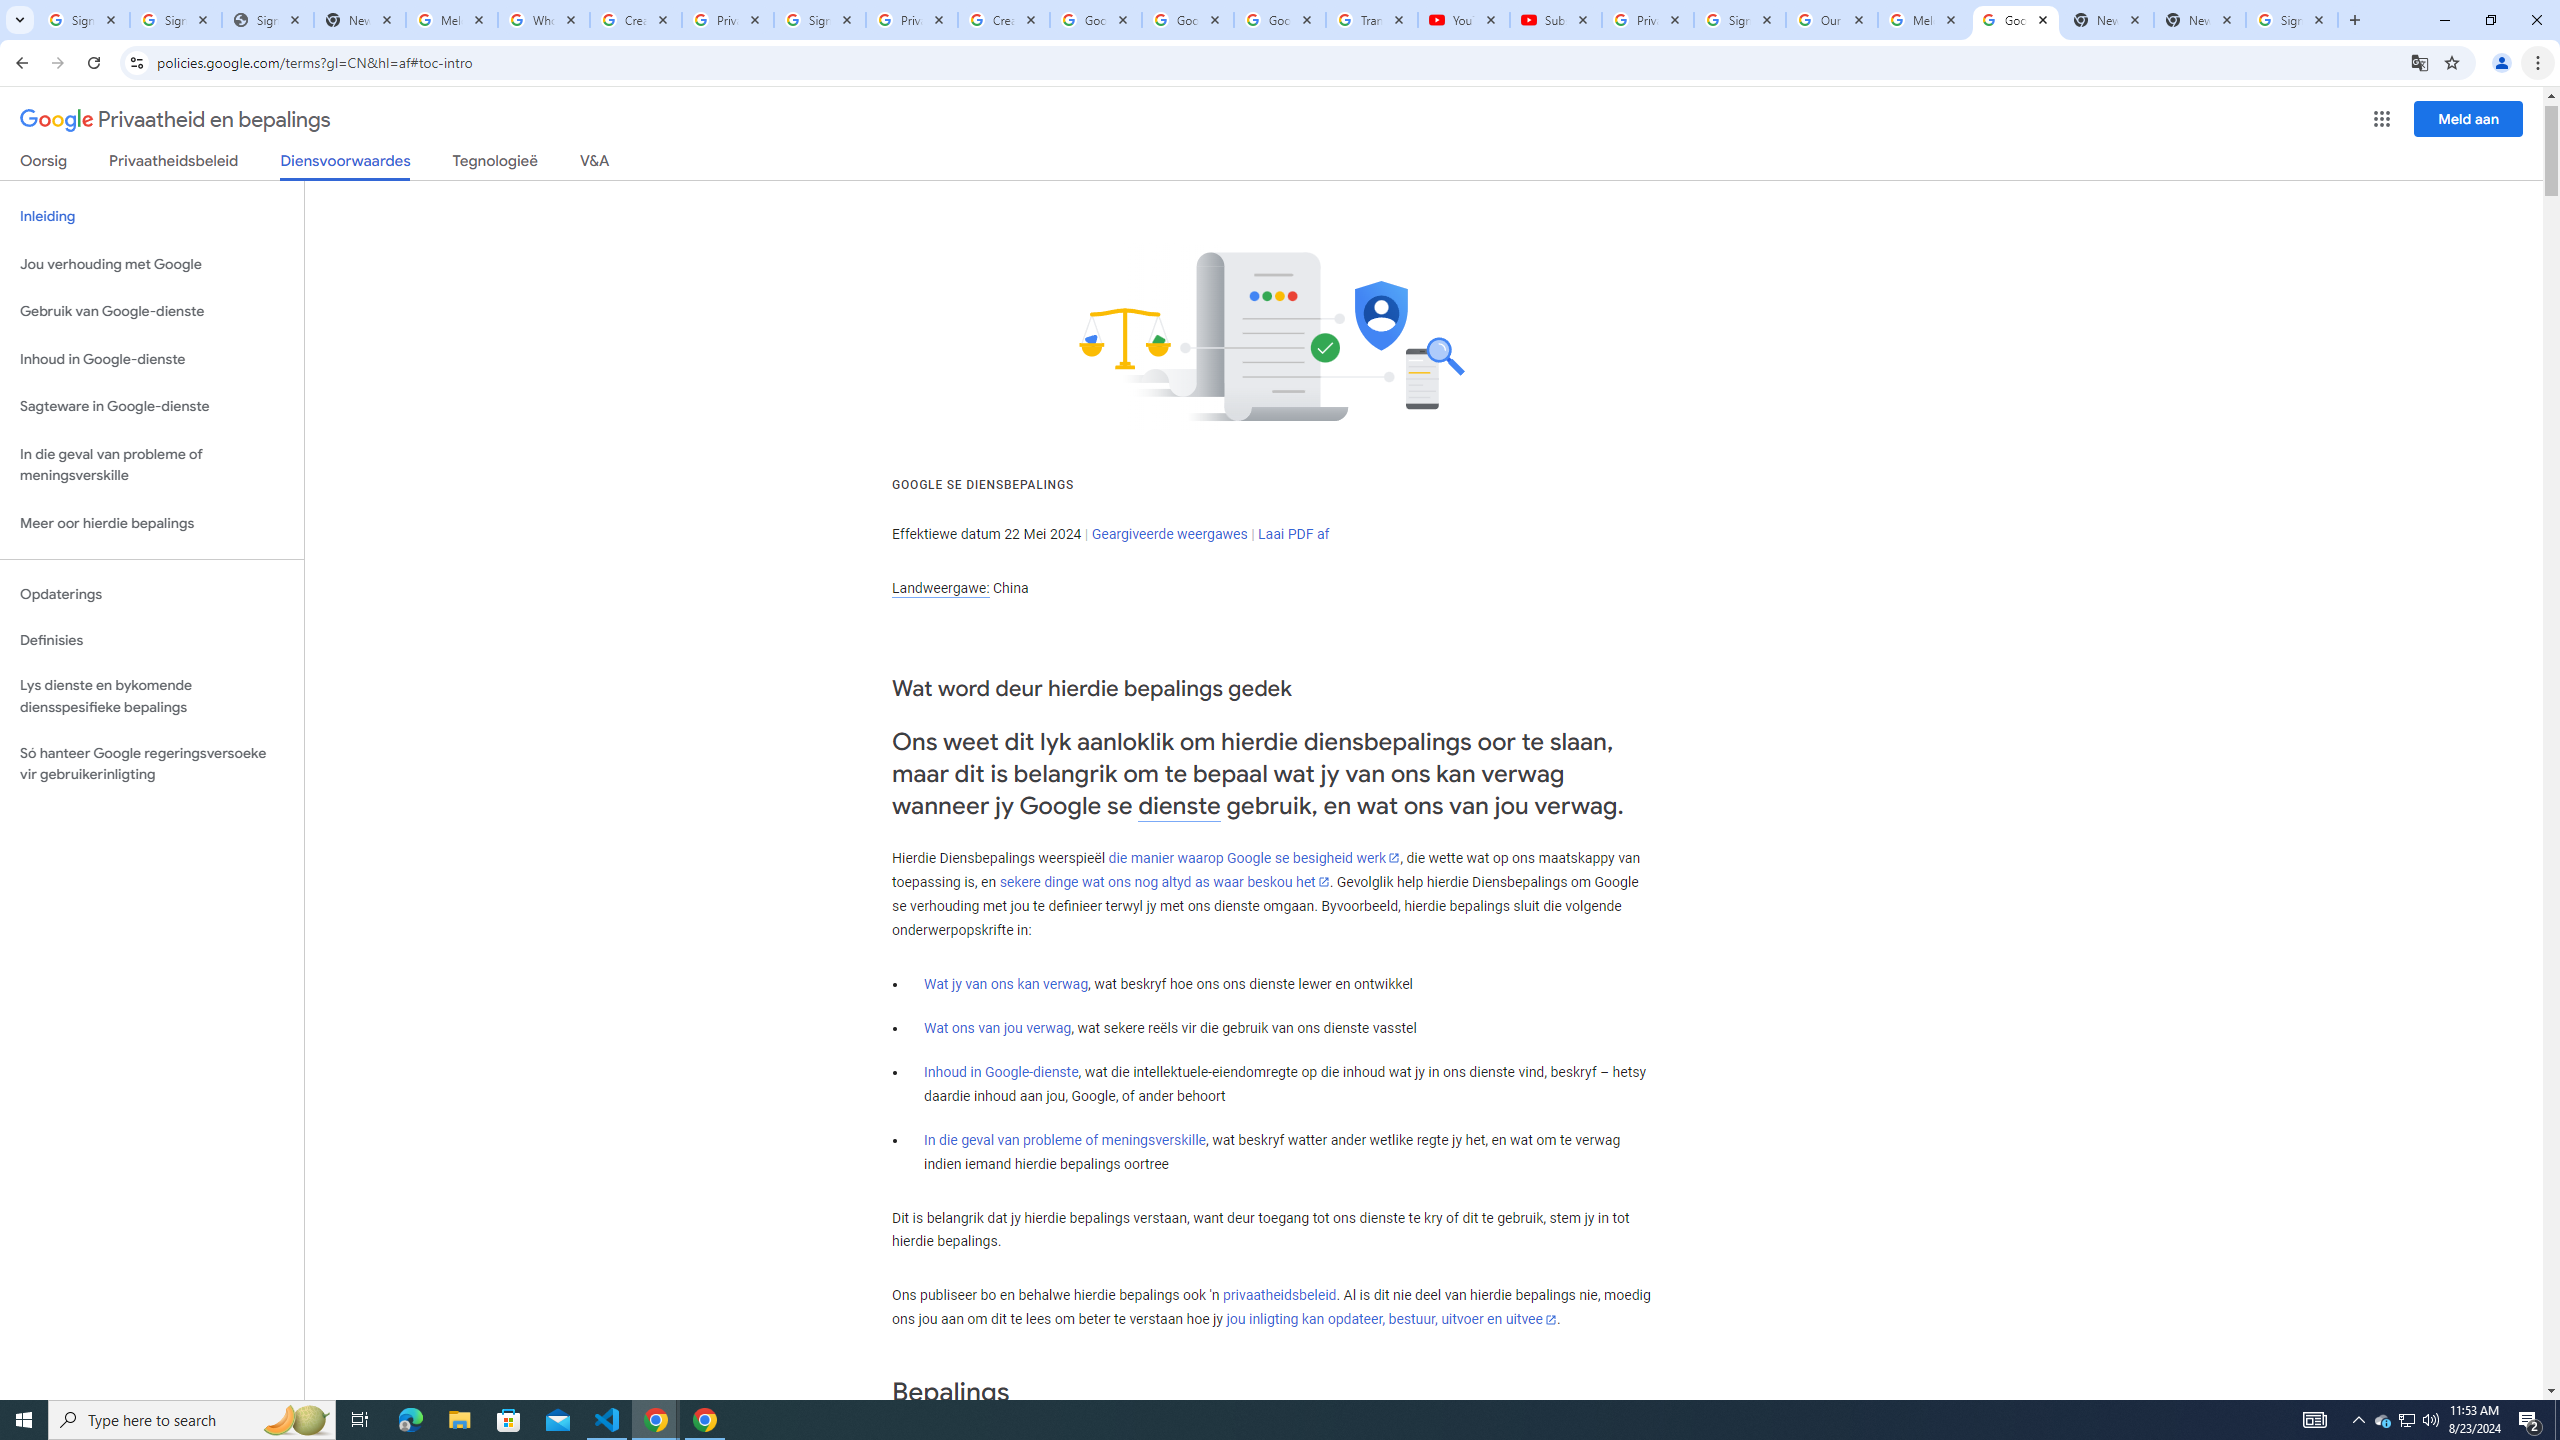  Describe the element at coordinates (2469, 118) in the screenshot. I see `Meld aan` at that location.